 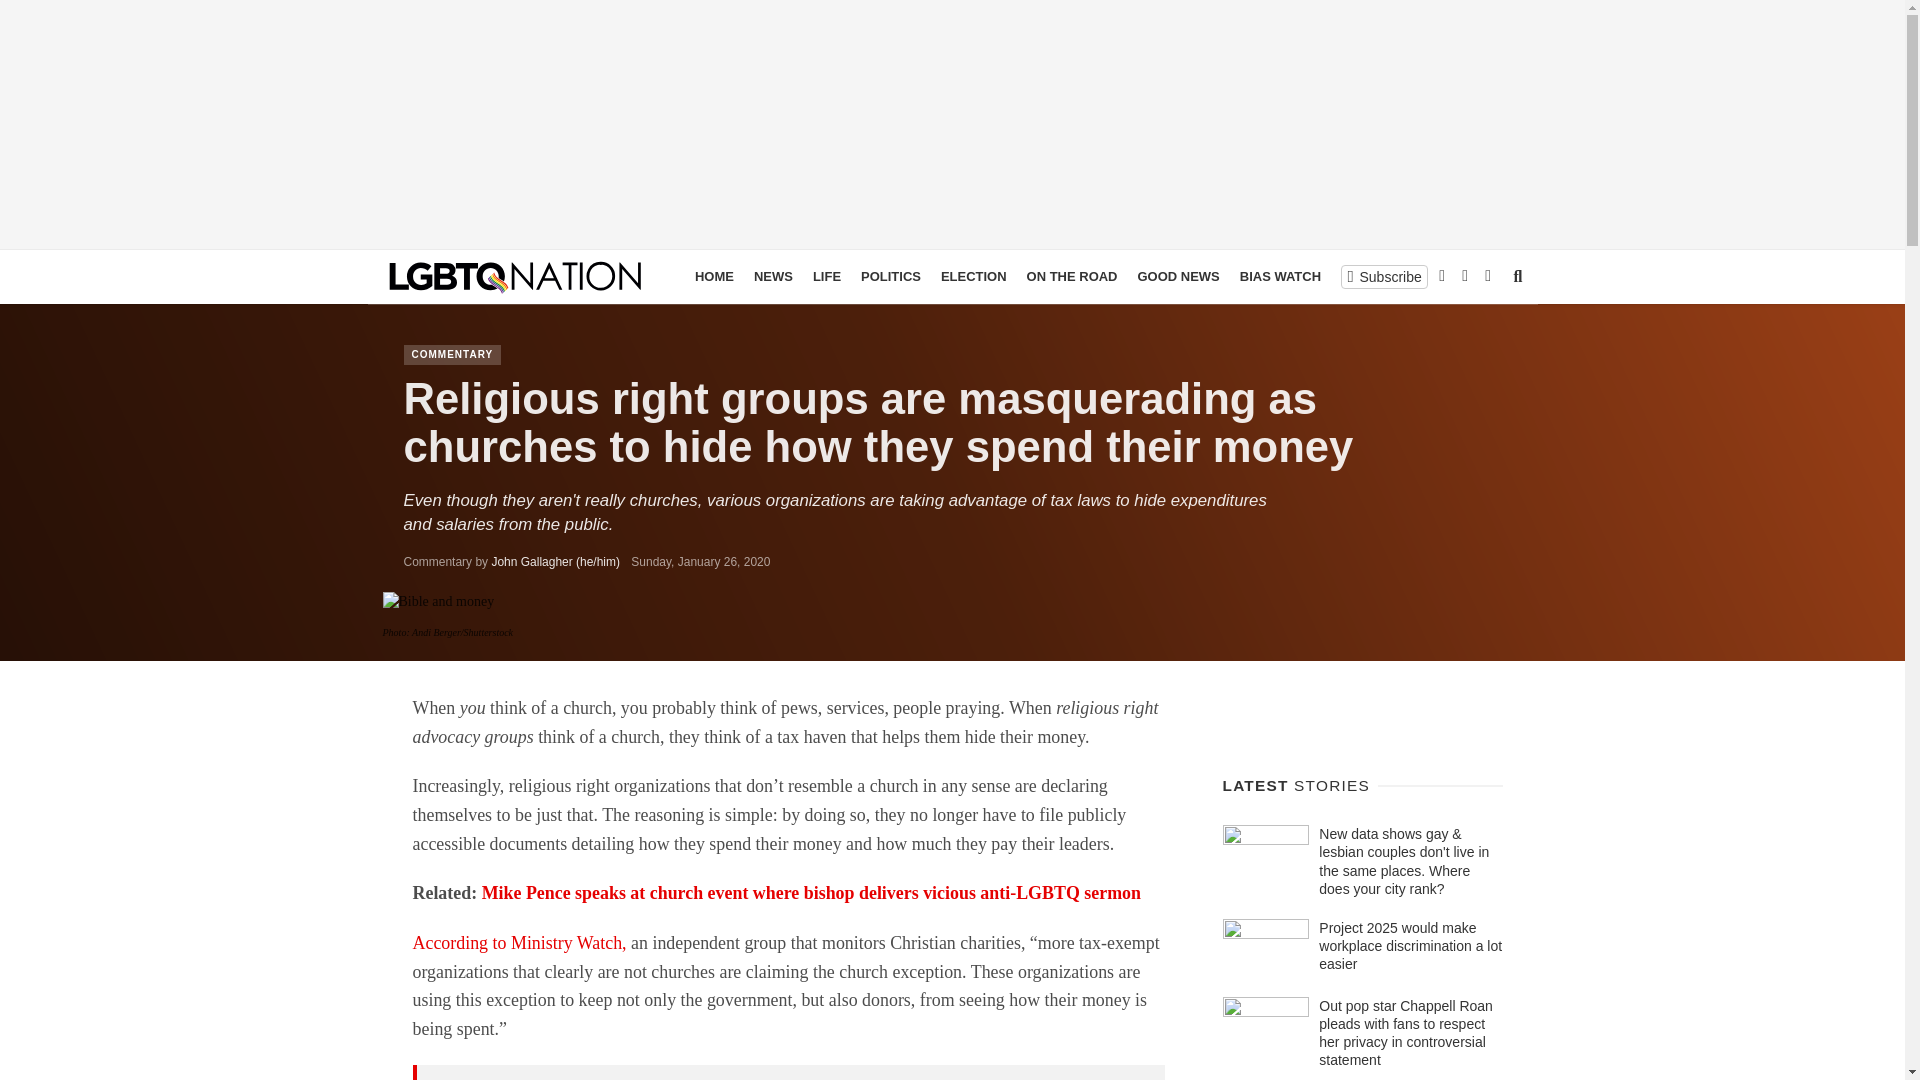 I want to click on Subscribe, so click(x=1384, y=276).